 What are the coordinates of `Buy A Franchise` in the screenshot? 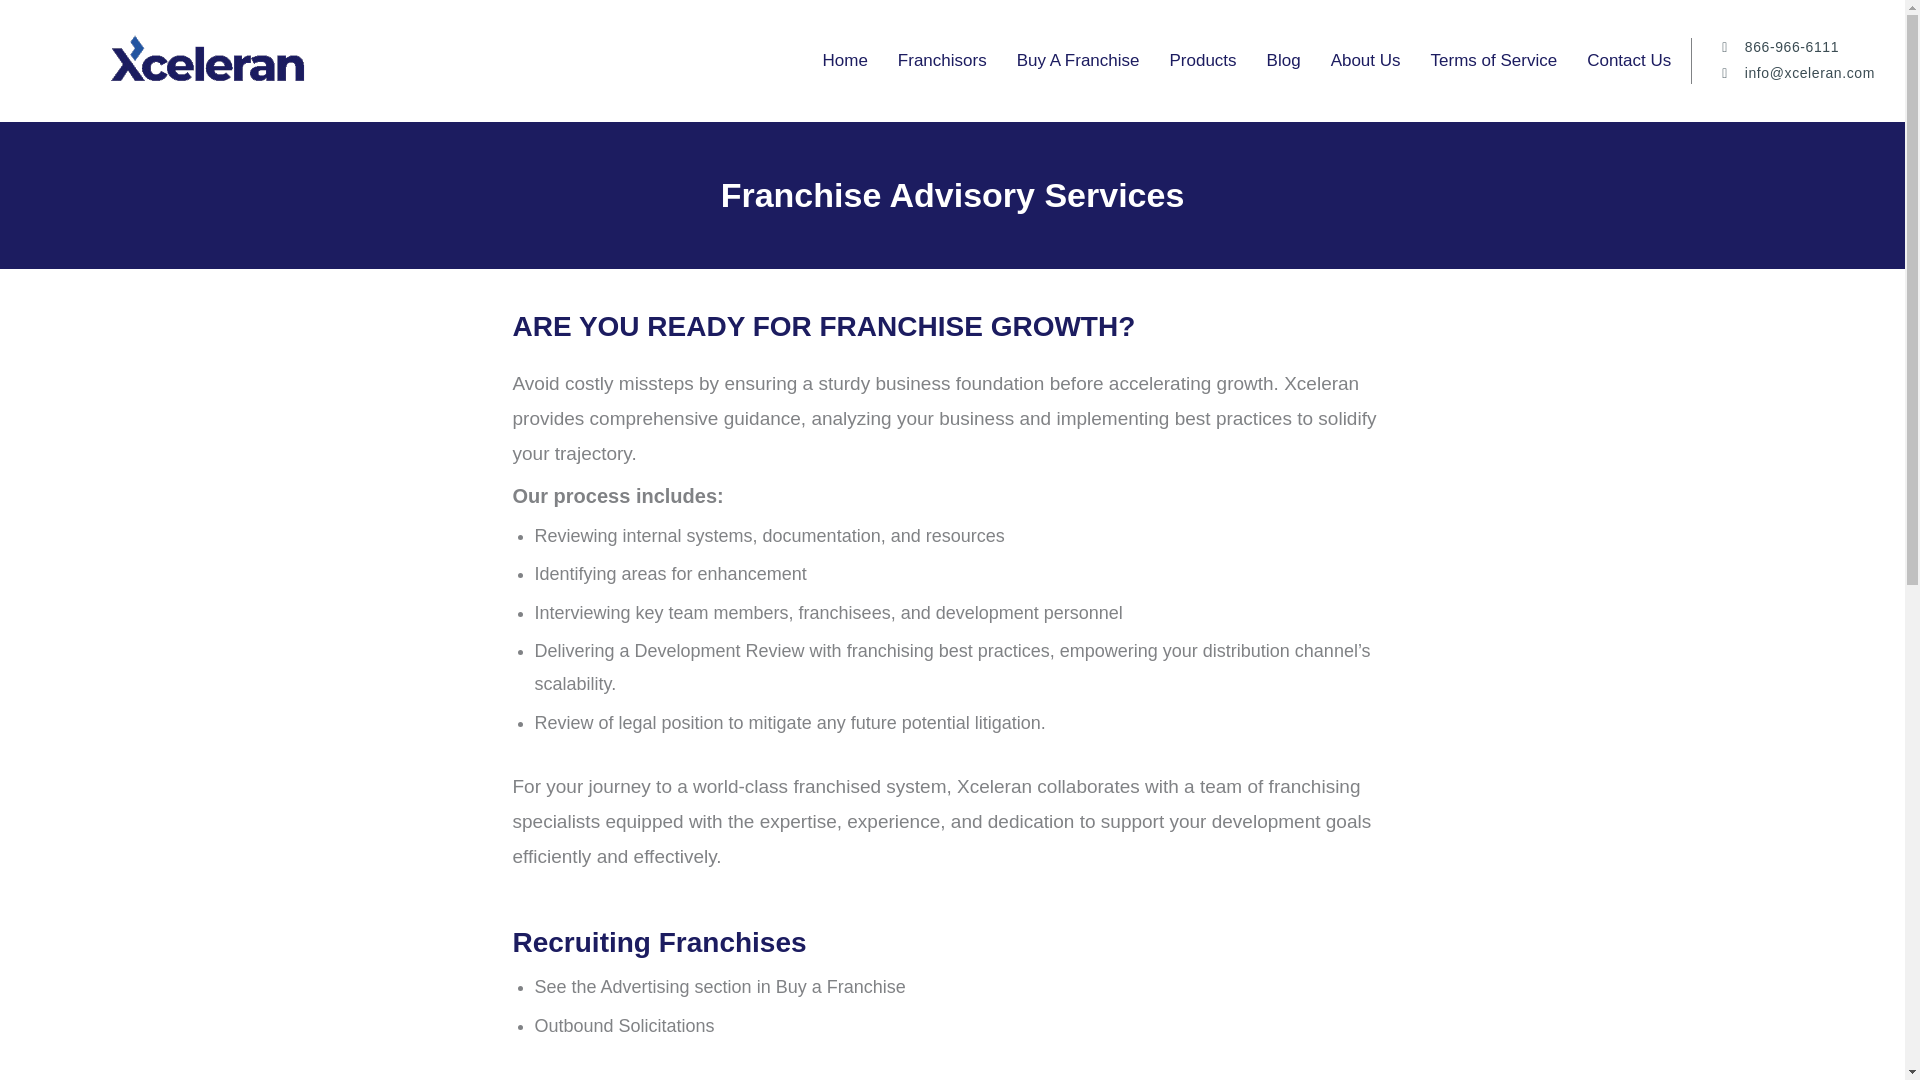 It's located at (1078, 60).